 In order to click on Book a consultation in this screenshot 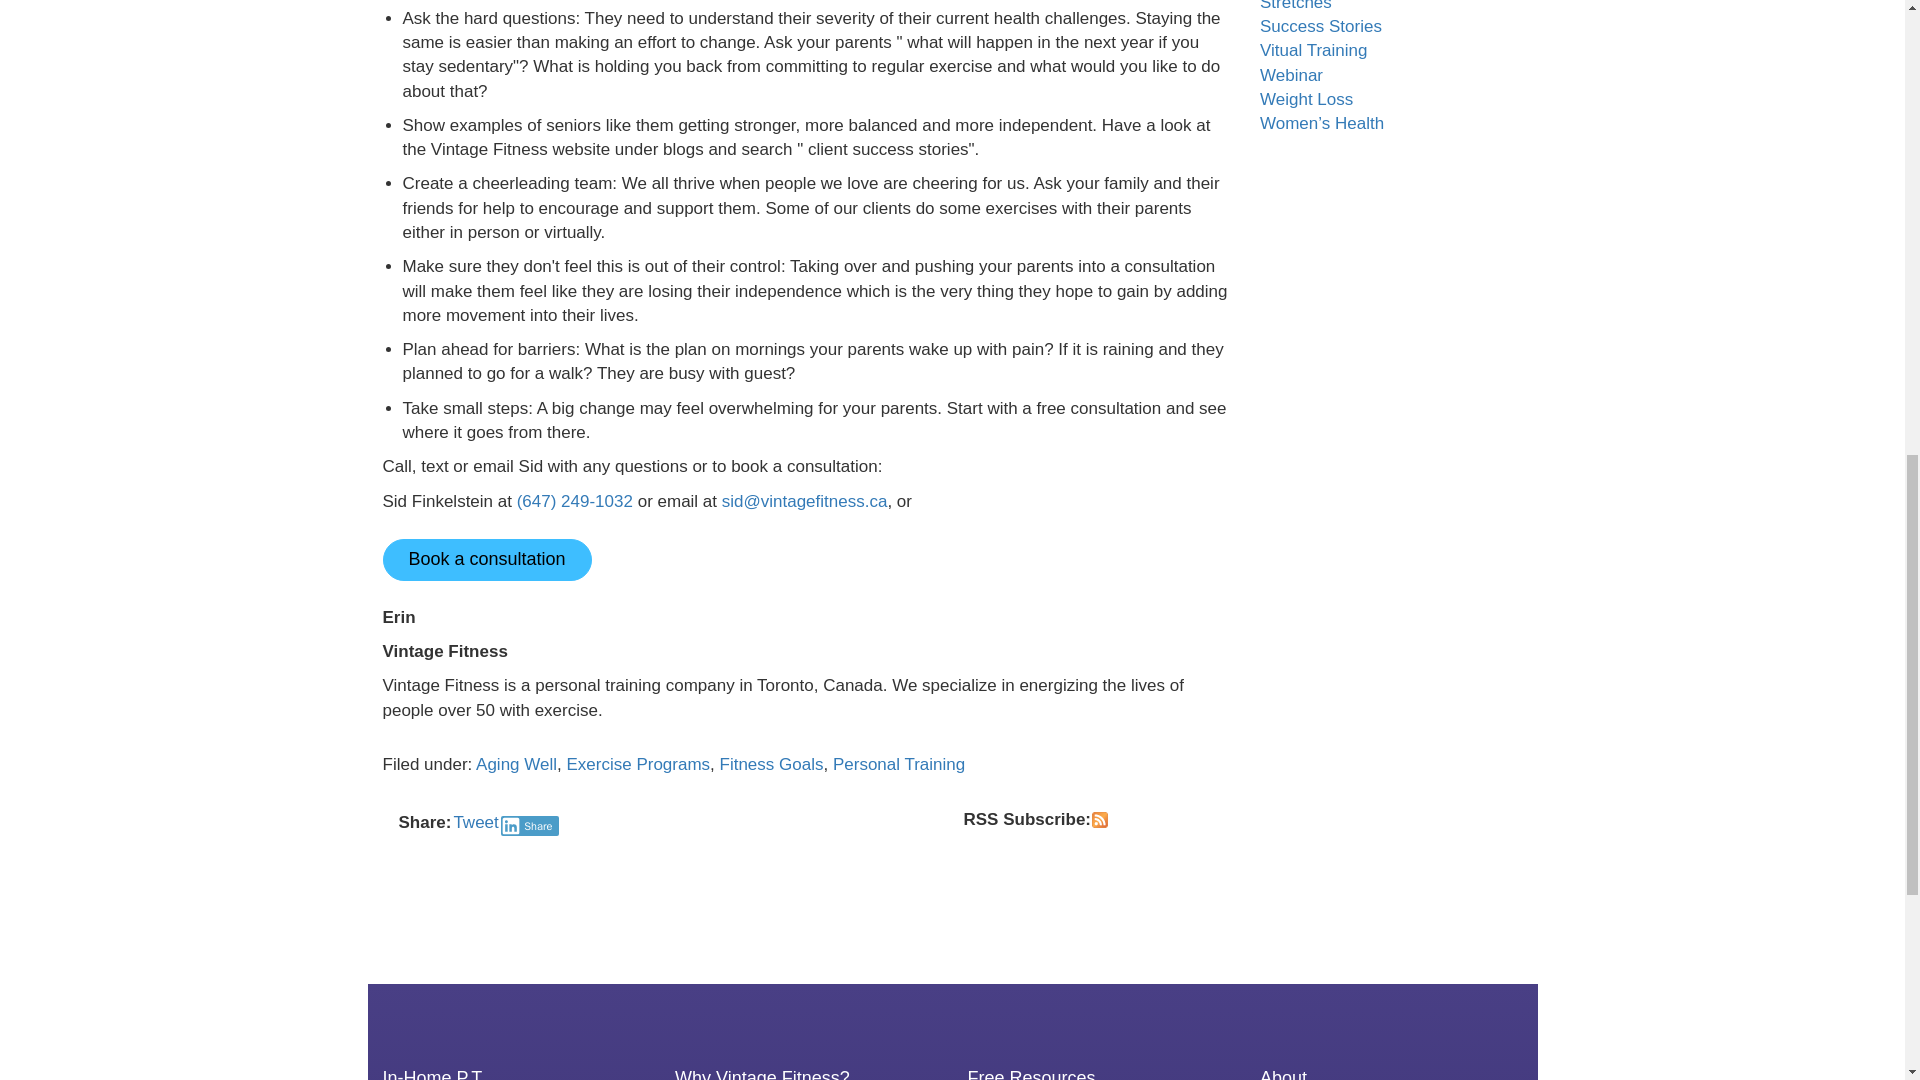, I will do `click(486, 560)`.